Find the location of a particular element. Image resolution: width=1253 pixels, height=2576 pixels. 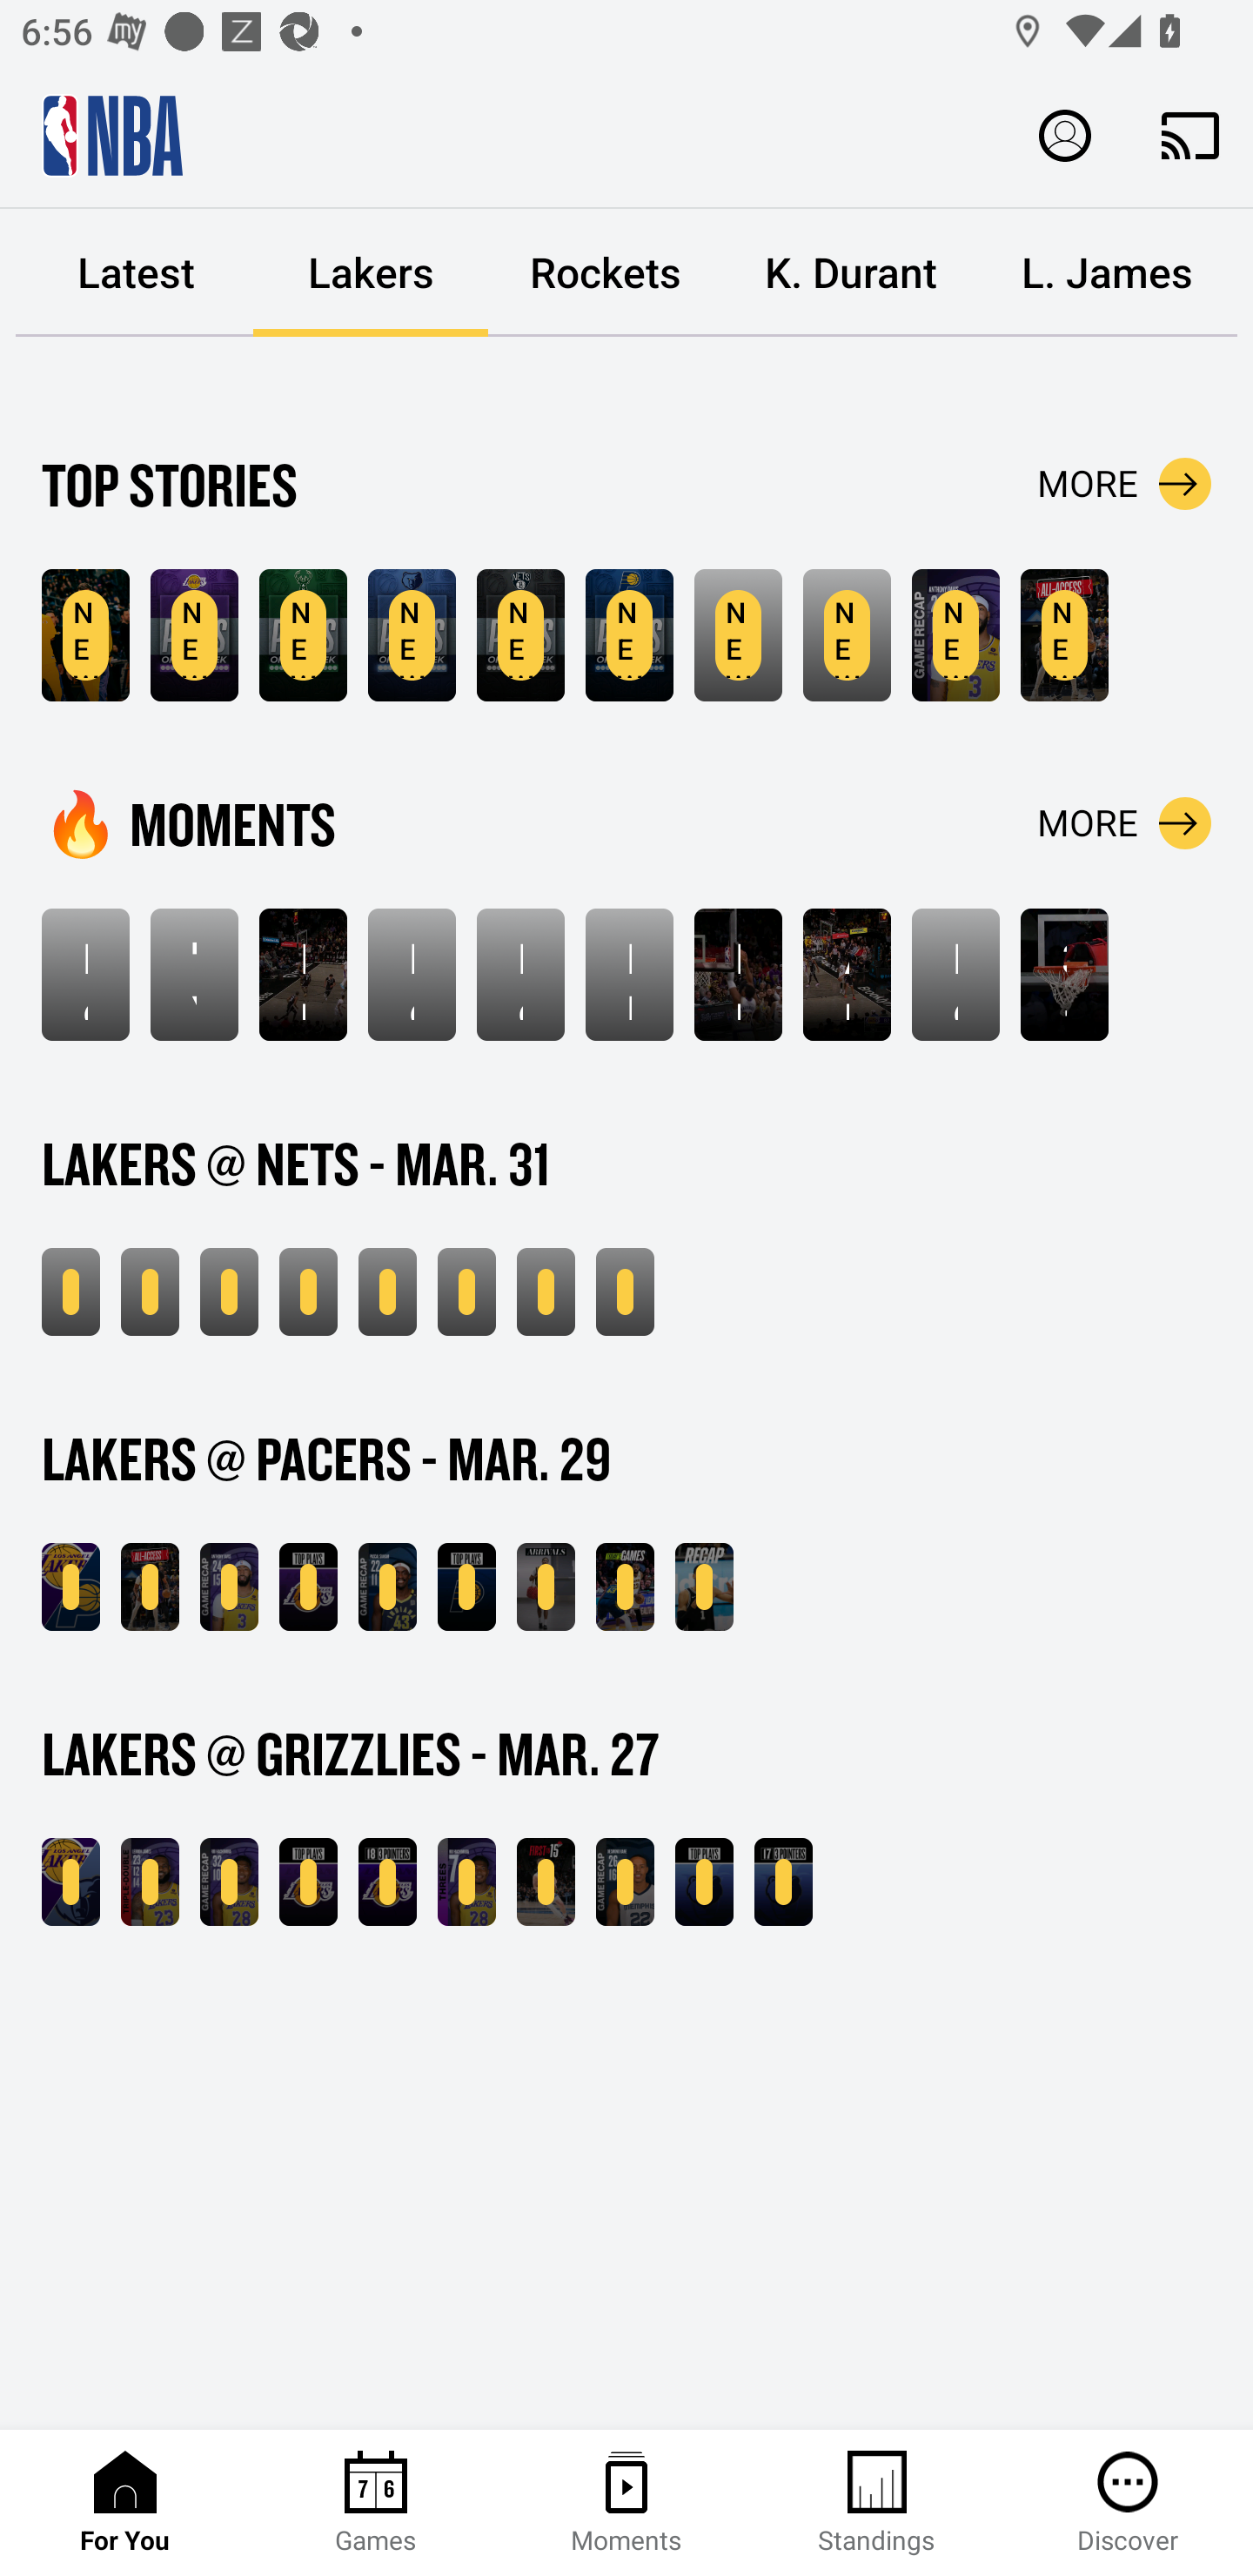

LBJ Hits The WILD 3 While Fading 👑 is located at coordinates (629, 975).